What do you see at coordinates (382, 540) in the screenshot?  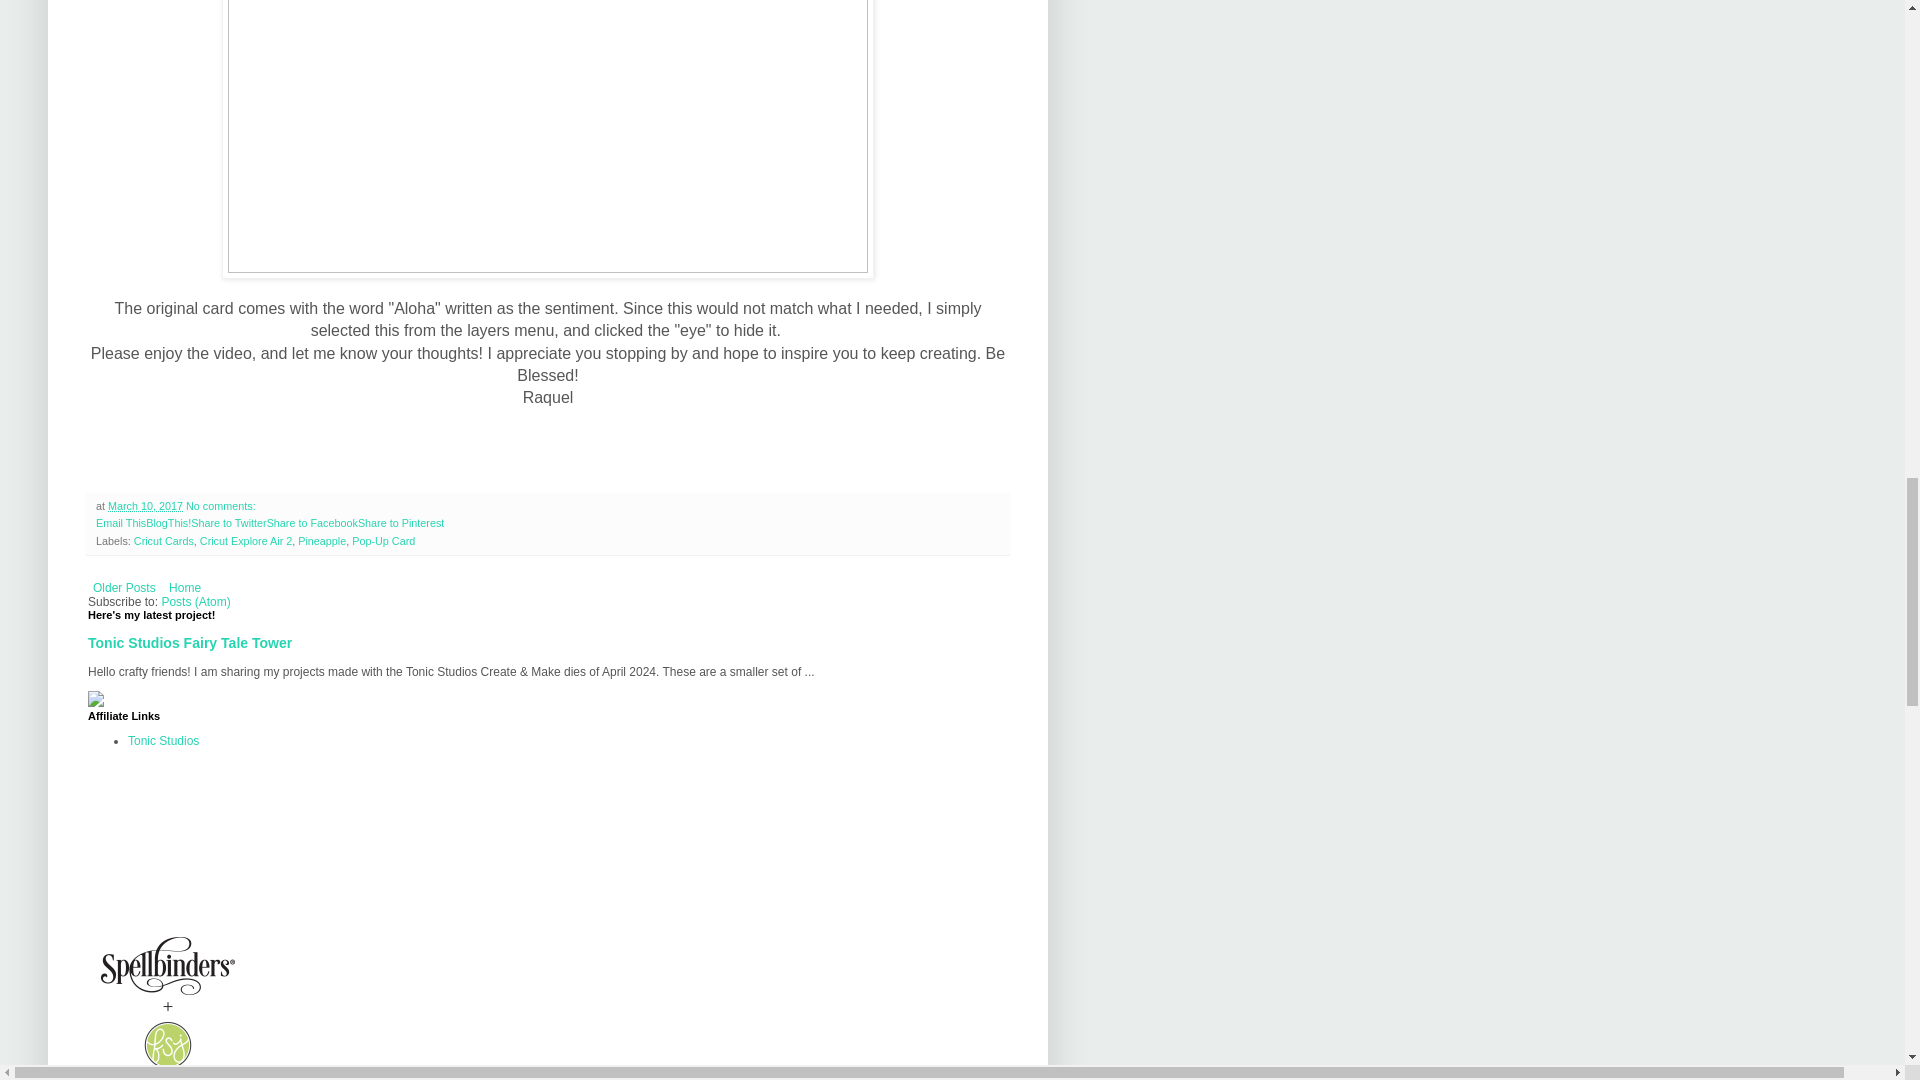 I see `Pop-Up Card` at bounding box center [382, 540].